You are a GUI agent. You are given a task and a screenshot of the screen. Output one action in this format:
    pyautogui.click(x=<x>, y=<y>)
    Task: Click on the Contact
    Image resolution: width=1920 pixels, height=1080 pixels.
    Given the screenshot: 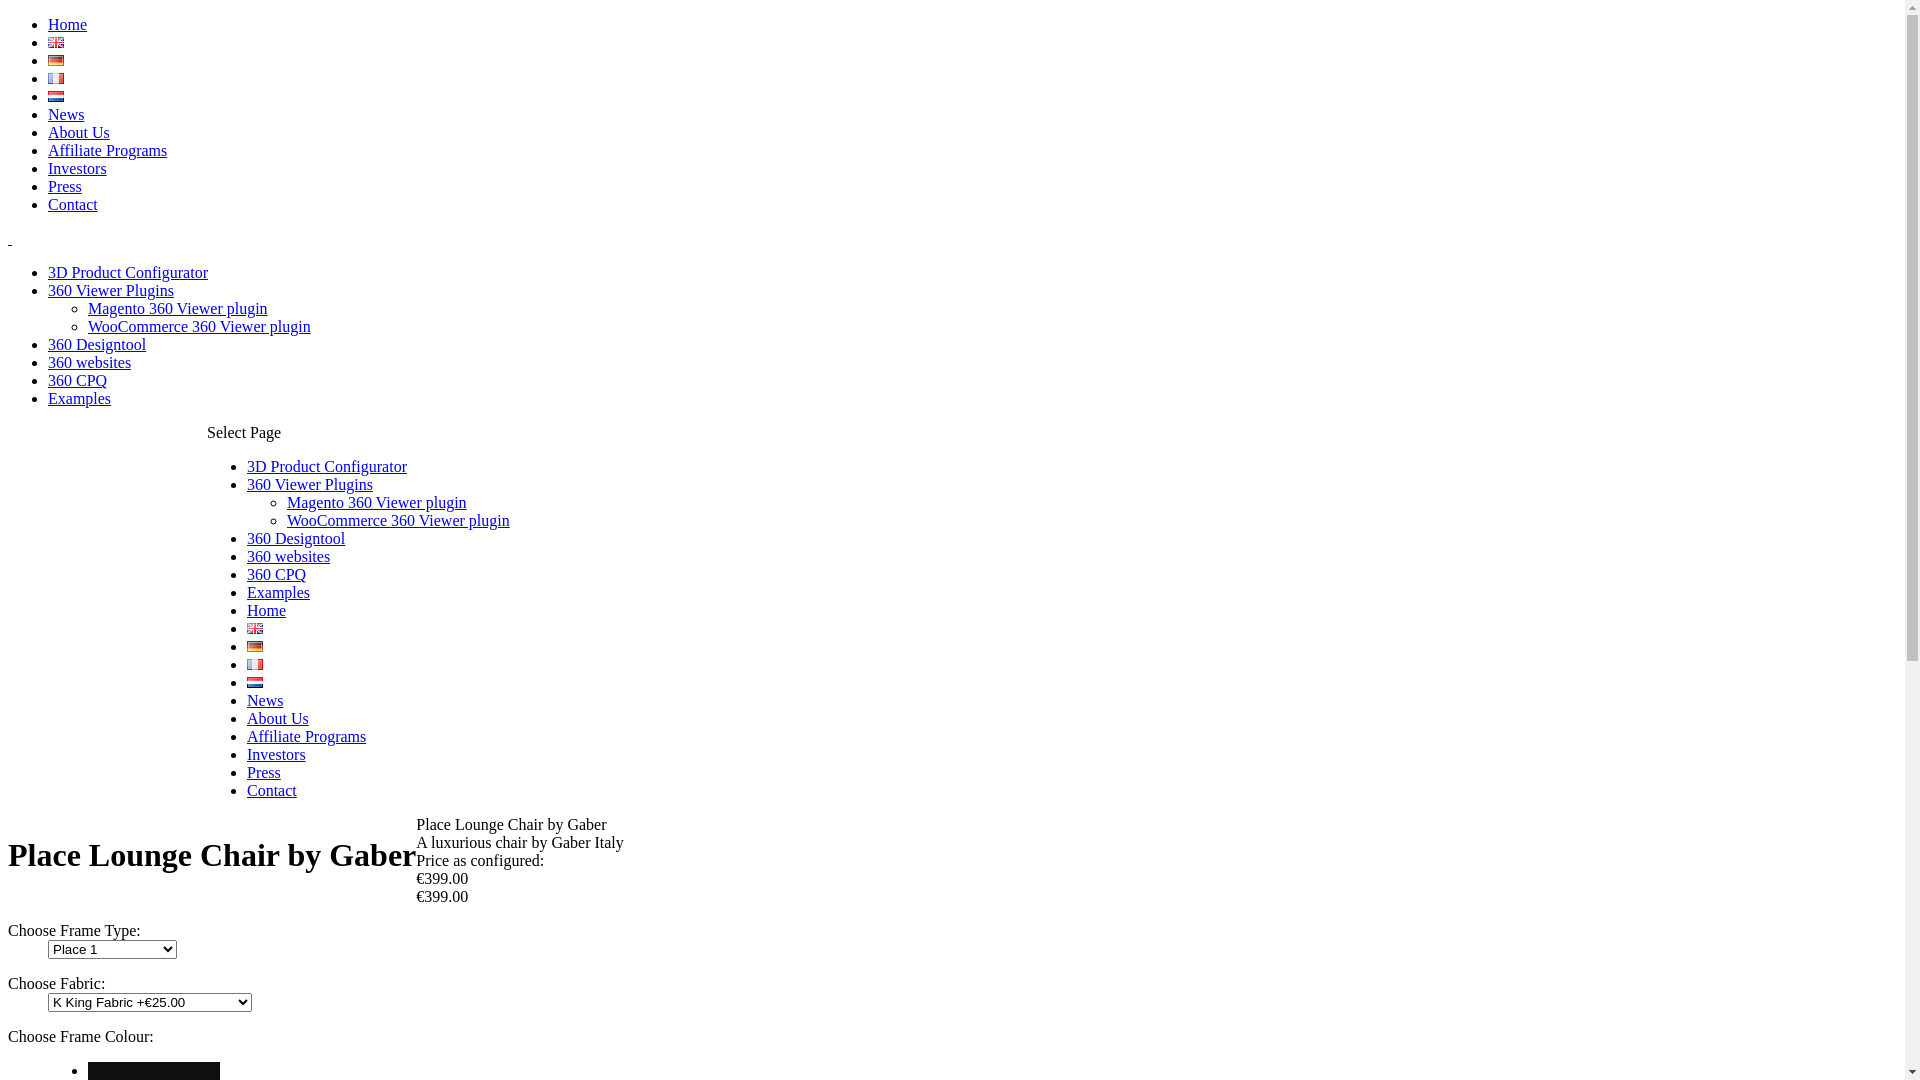 What is the action you would take?
    pyautogui.click(x=272, y=790)
    